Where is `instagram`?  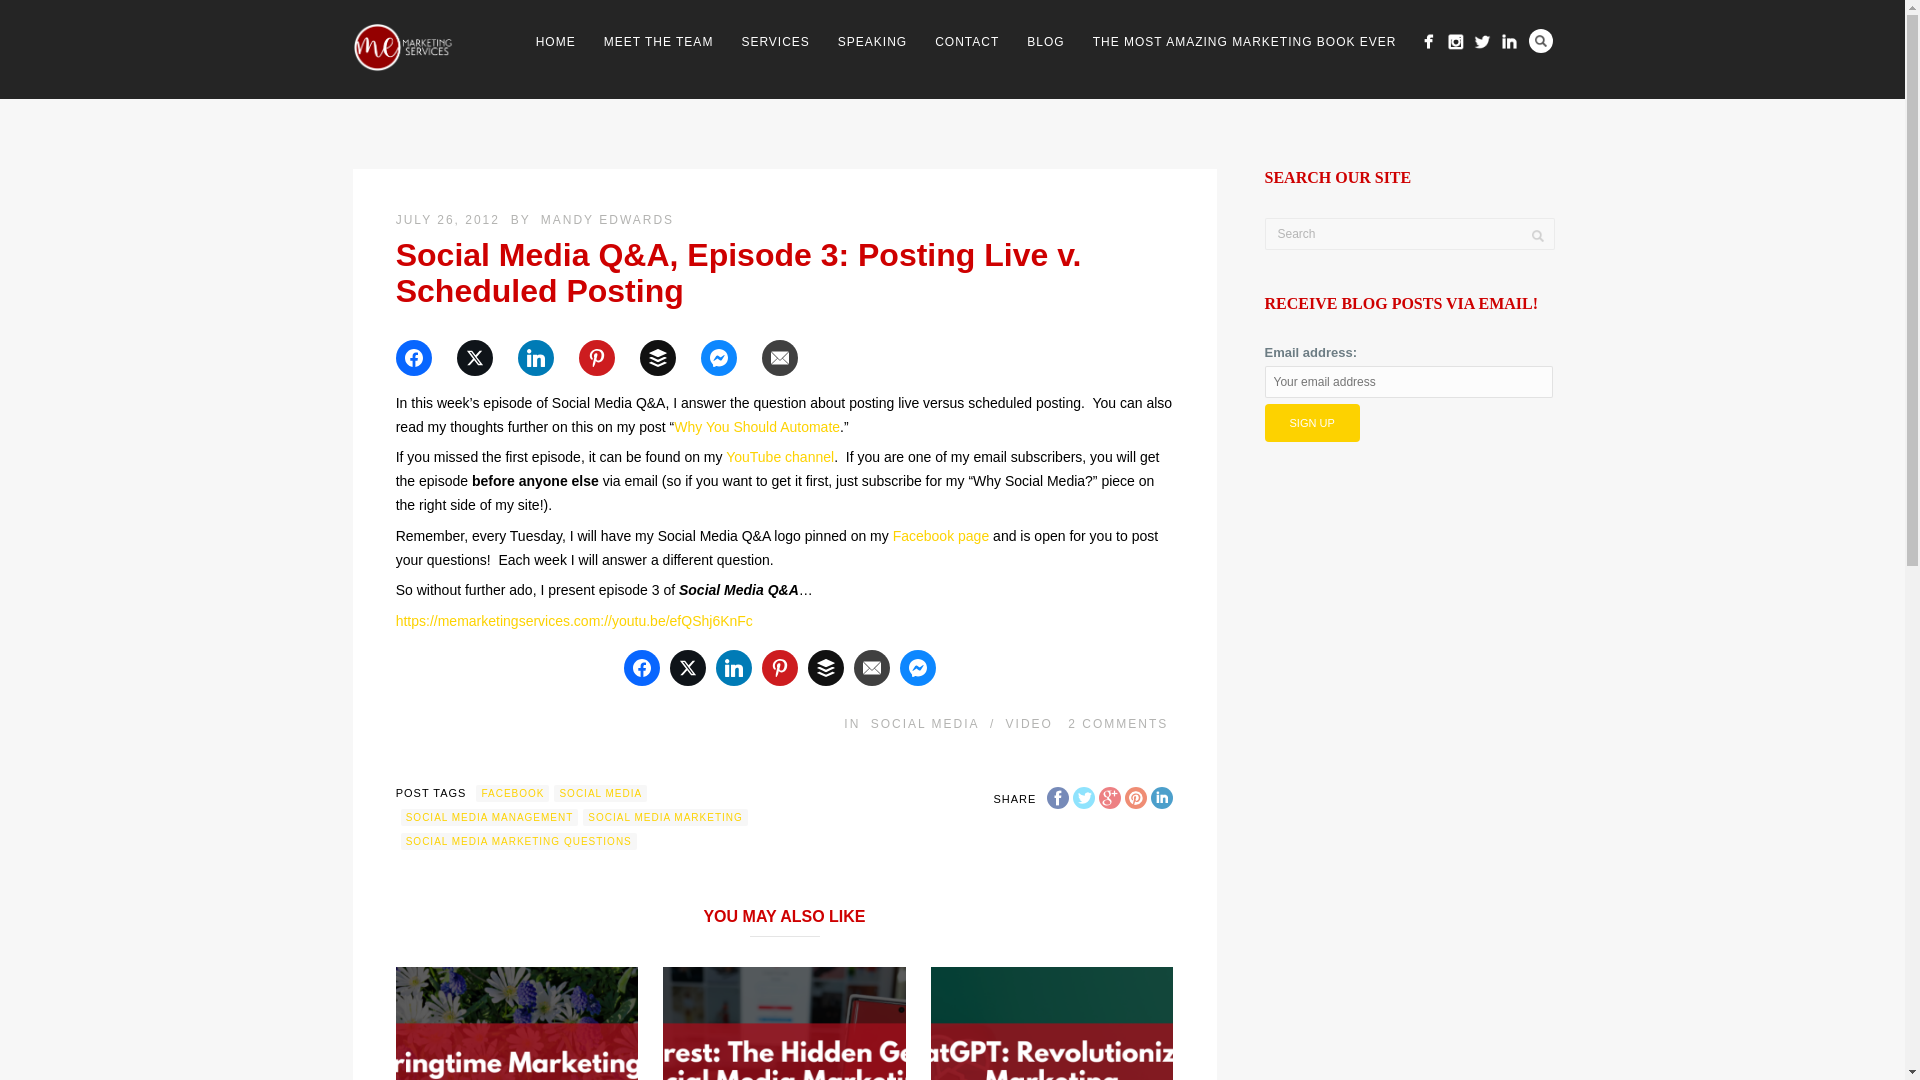
instagram is located at coordinates (1454, 42).